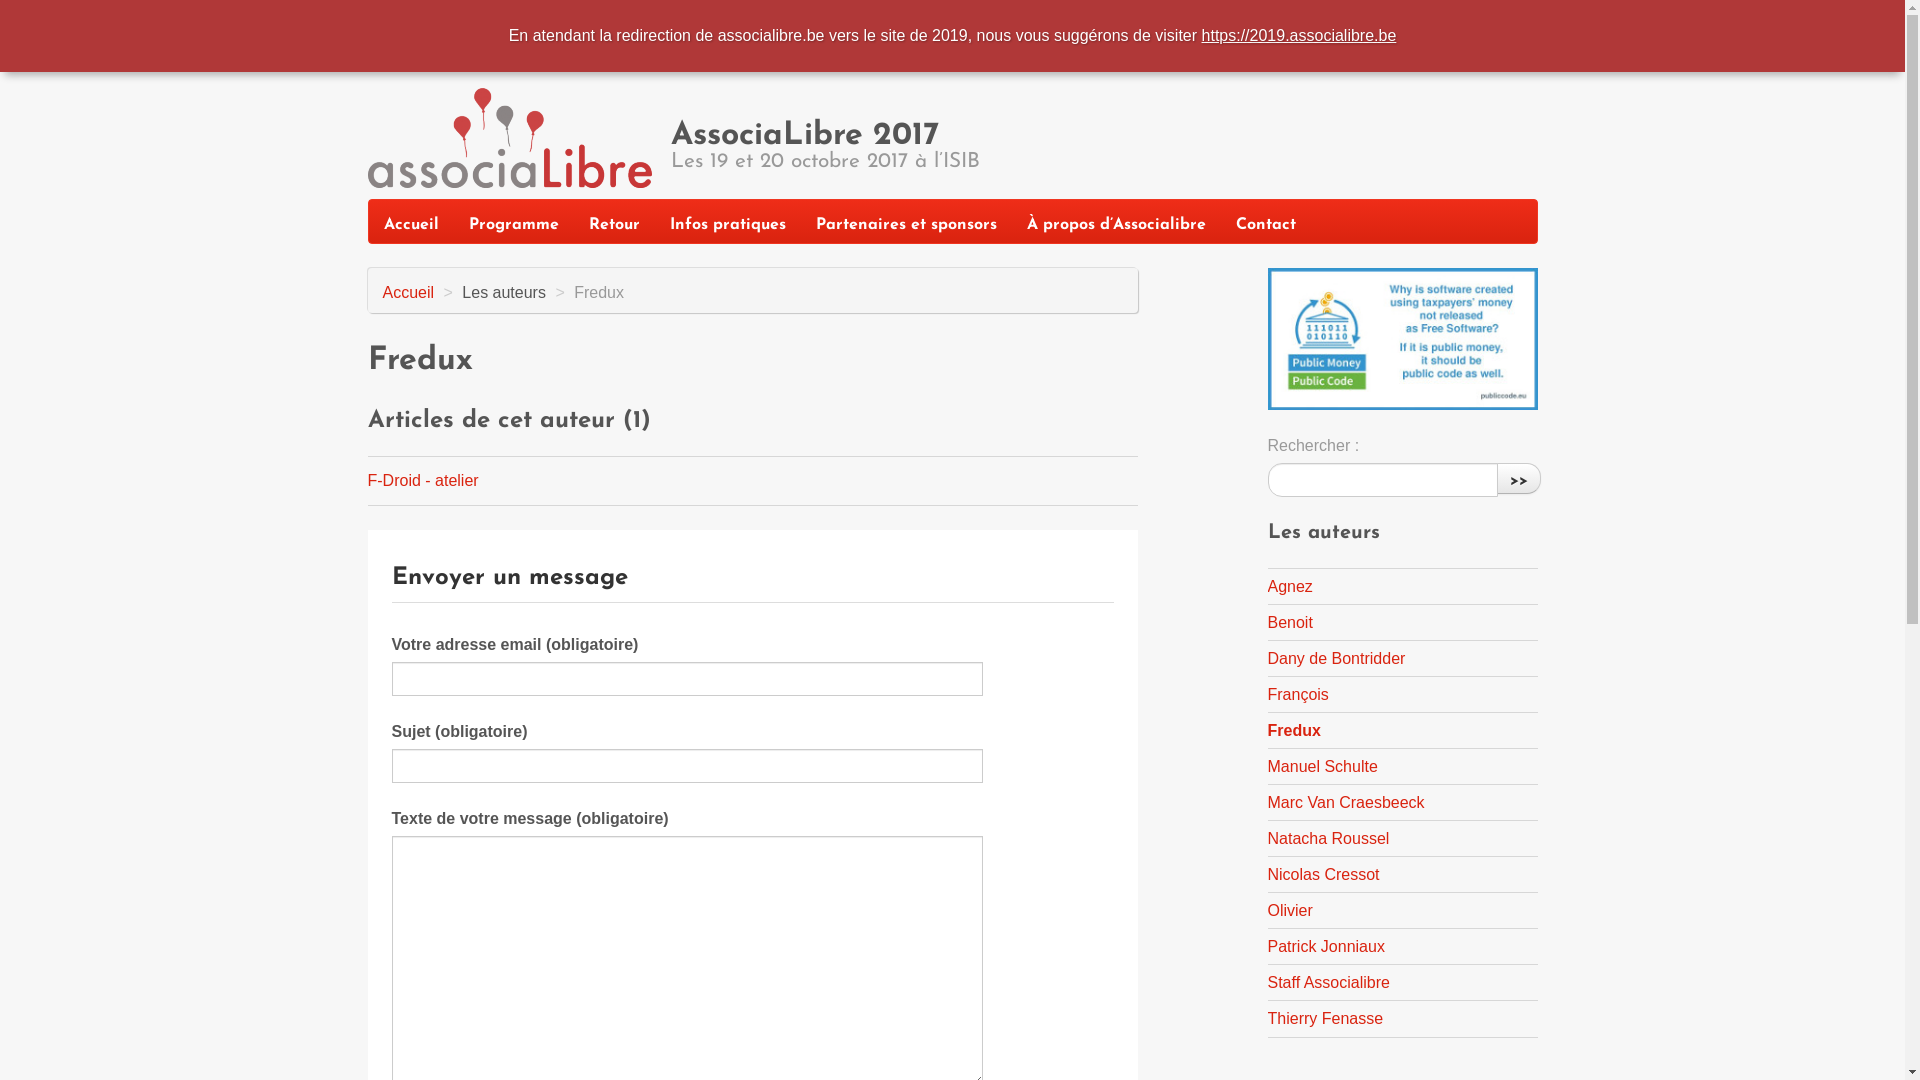  What do you see at coordinates (1326, 946) in the screenshot?
I see `Patrick Jonniaux` at bounding box center [1326, 946].